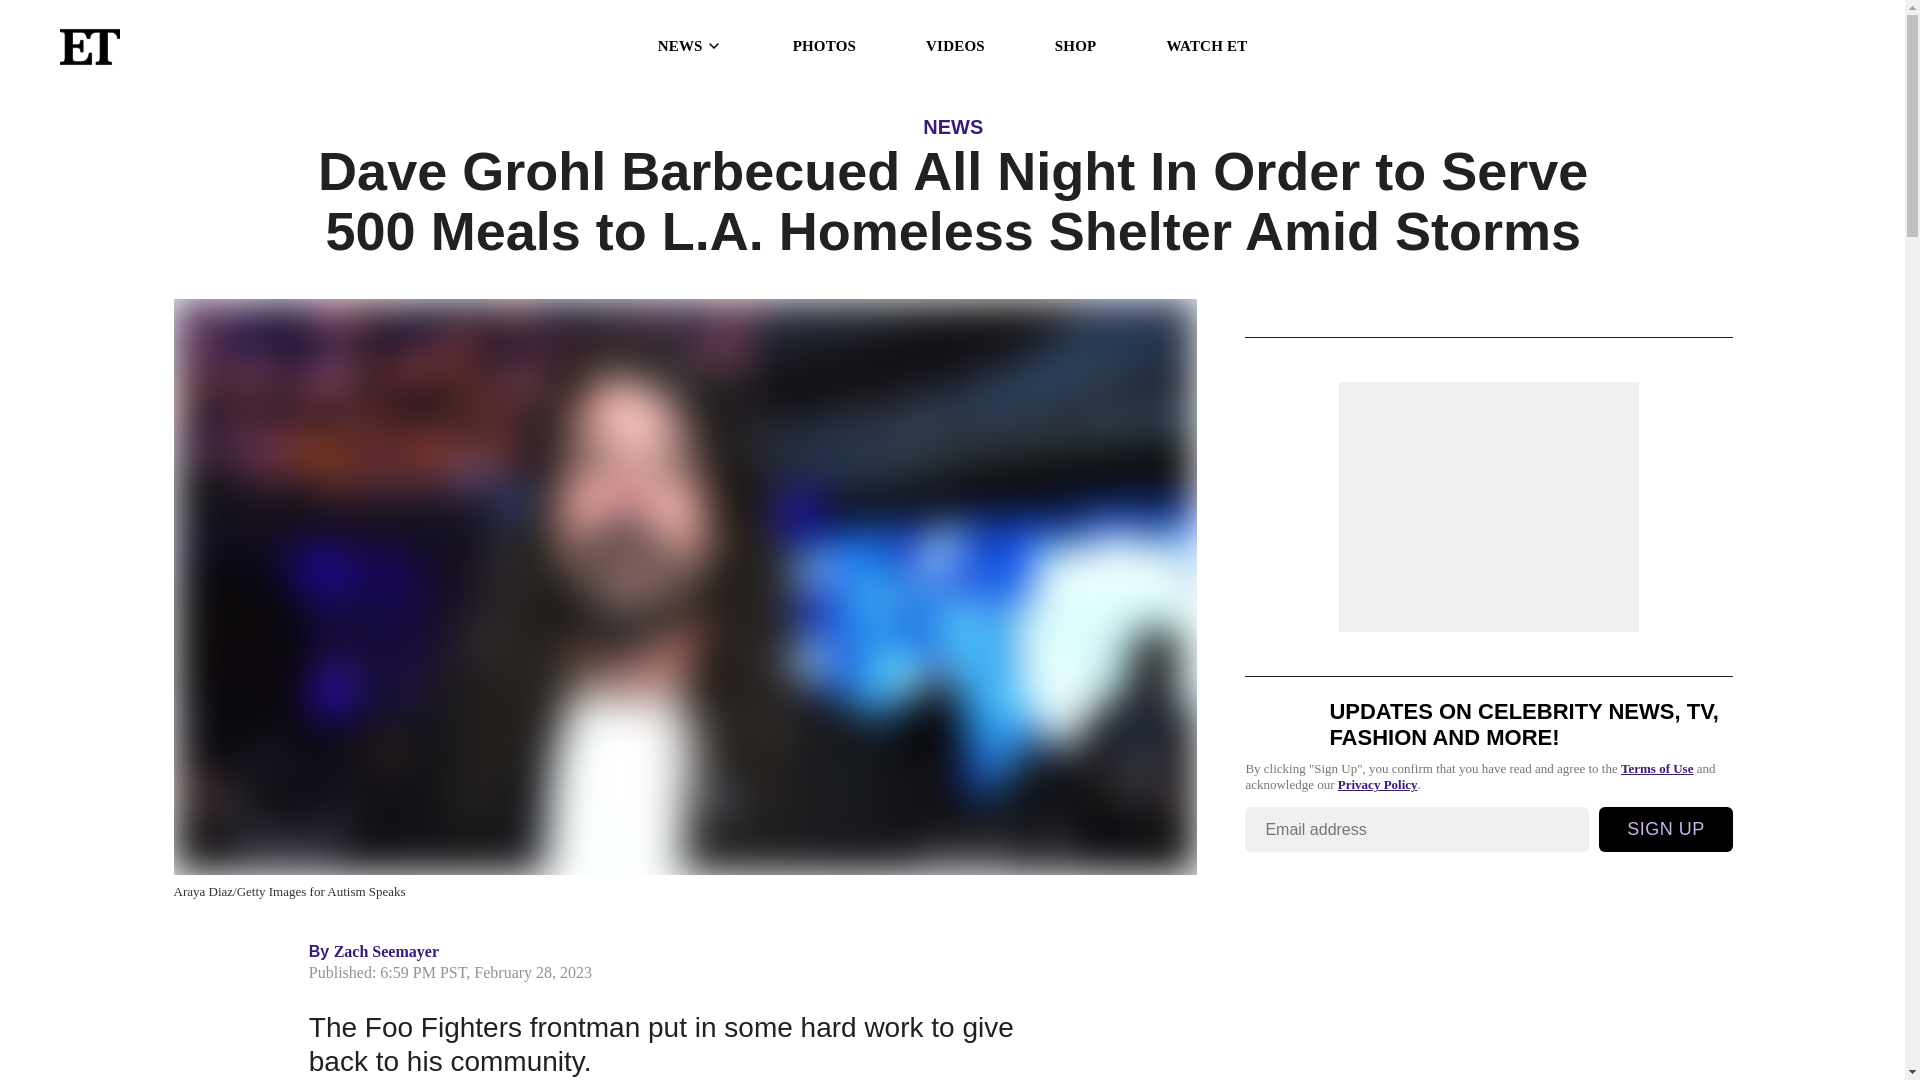  What do you see at coordinates (1206, 46) in the screenshot?
I see `WATCH ET` at bounding box center [1206, 46].